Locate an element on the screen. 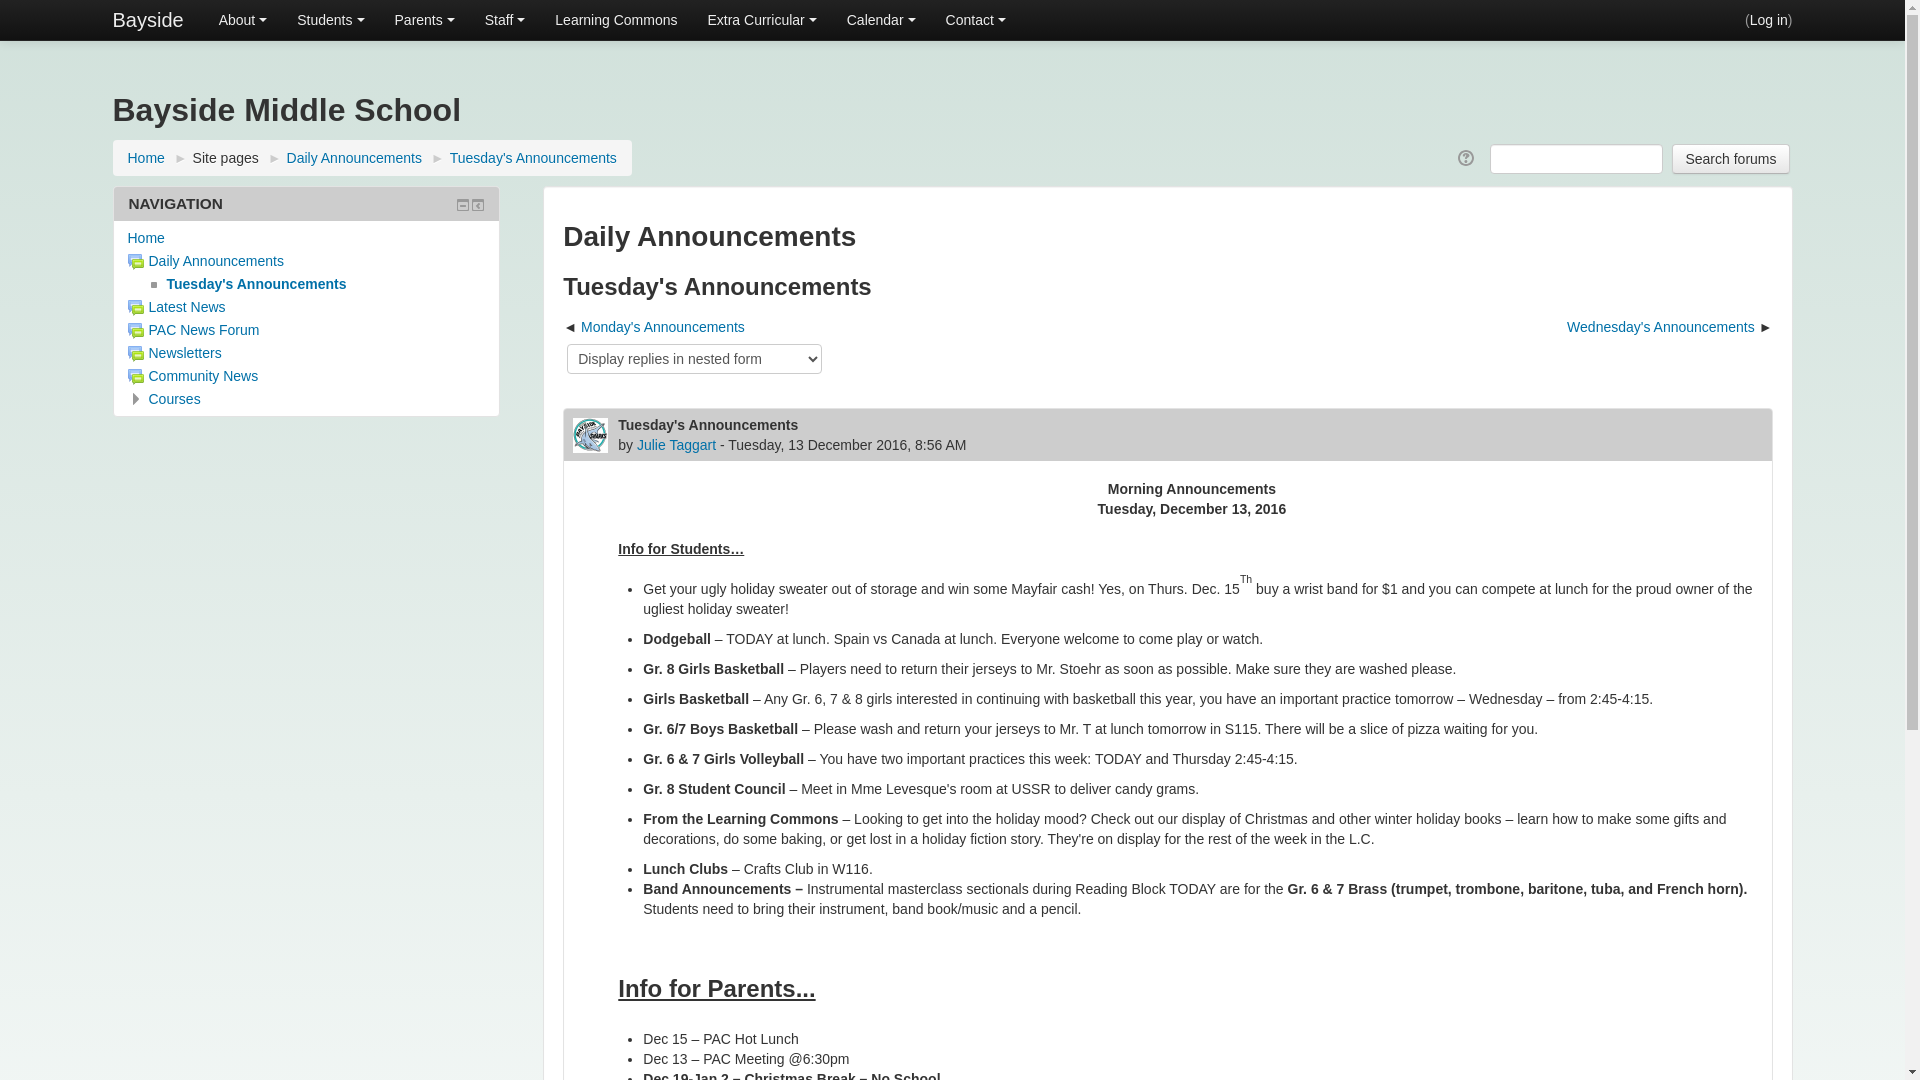 This screenshot has width=1920, height=1080. Forum is located at coordinates (136, 262).